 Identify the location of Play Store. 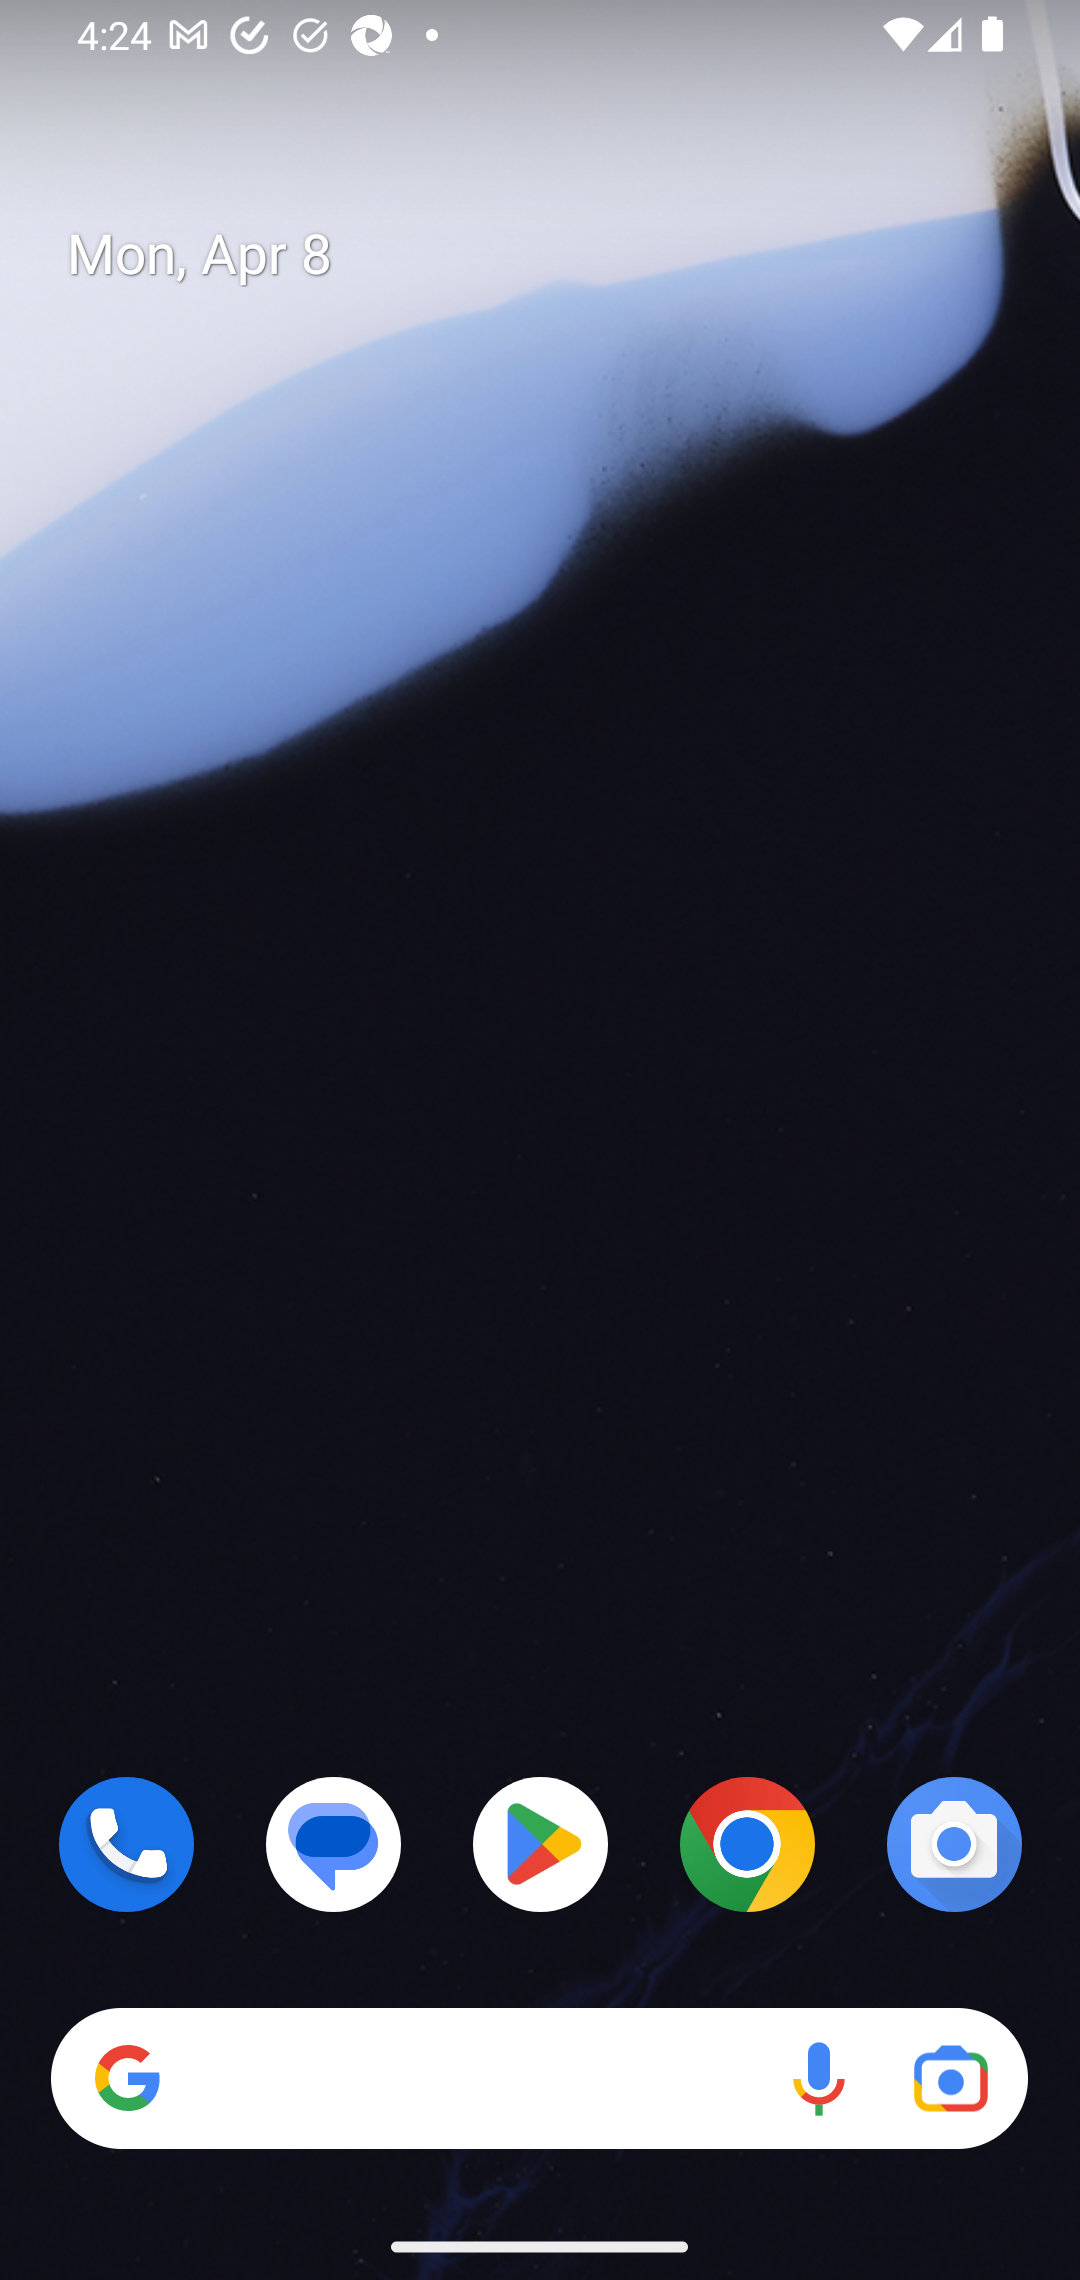
(540, 1844).